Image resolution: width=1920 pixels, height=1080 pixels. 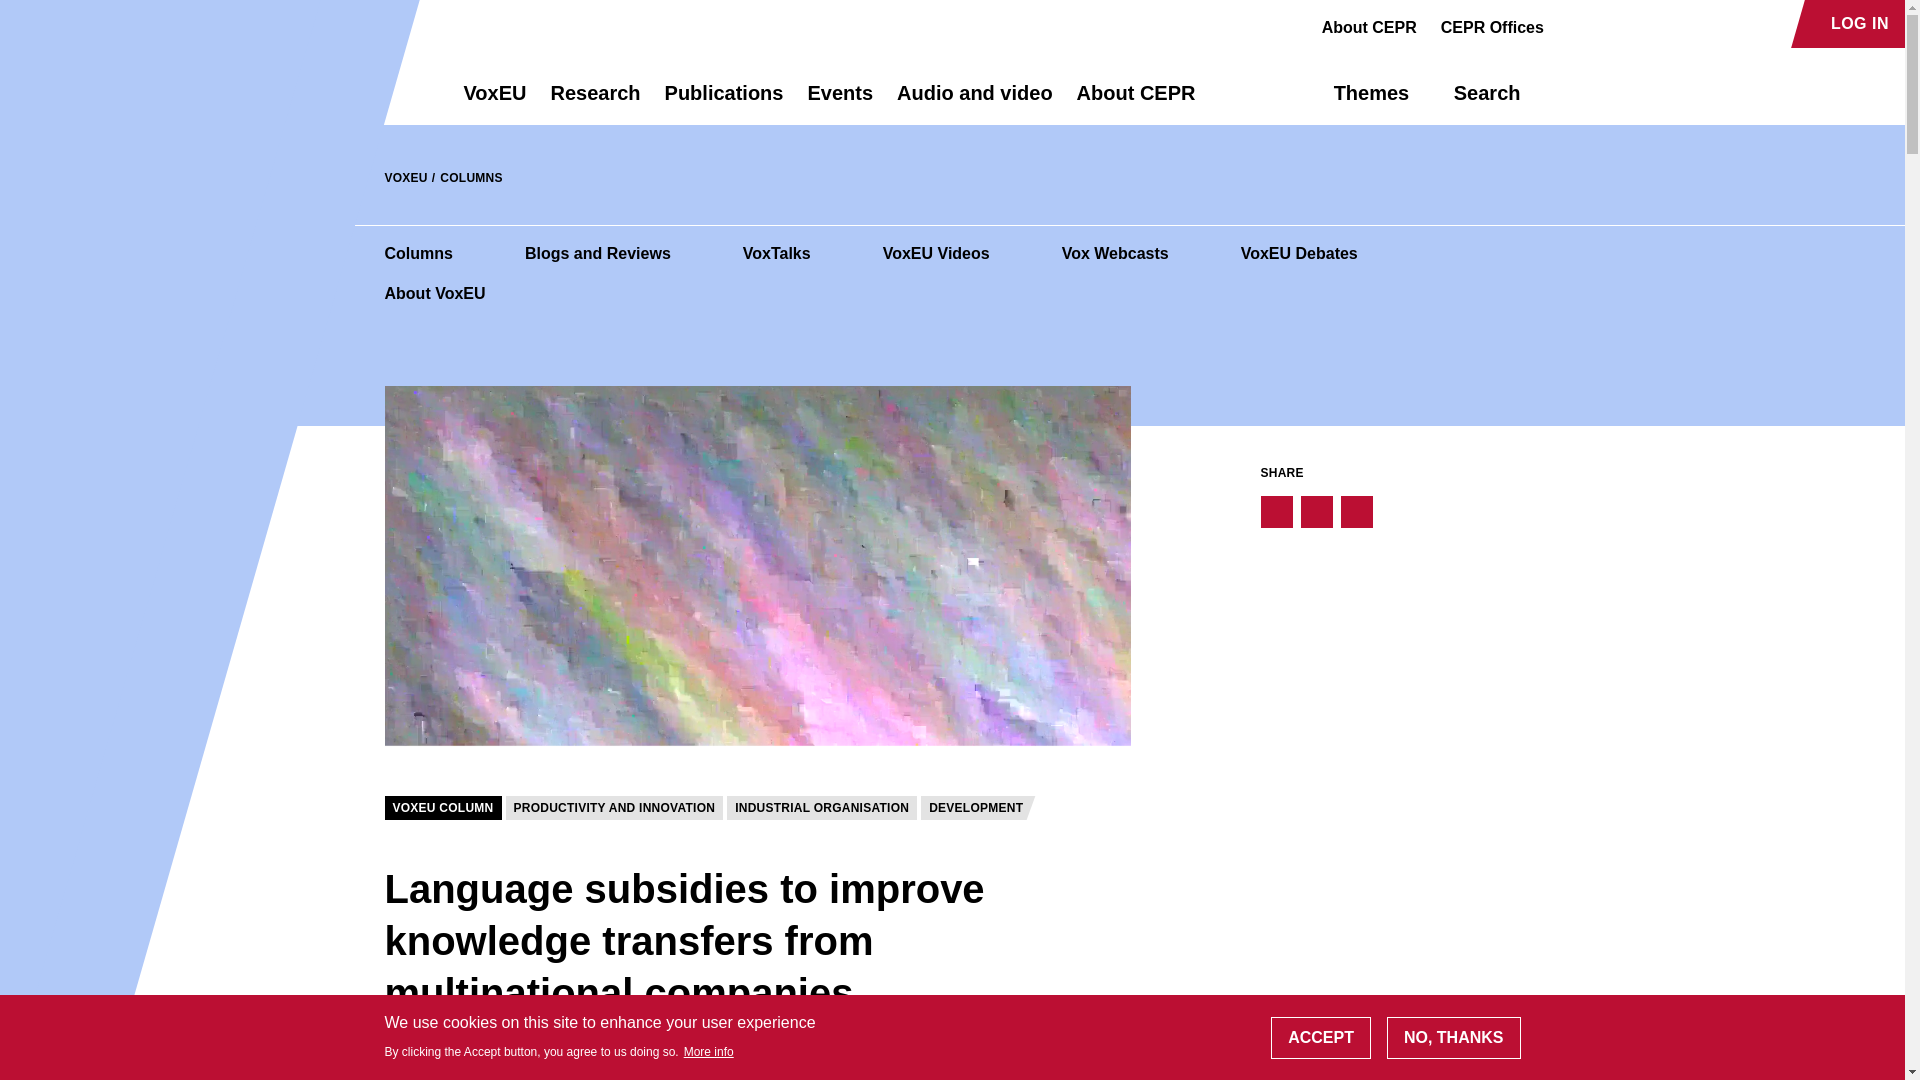 What do you see at coordinates (724, 102) in the screenshot?
I see `Publications` at bounding box center [724, 102].